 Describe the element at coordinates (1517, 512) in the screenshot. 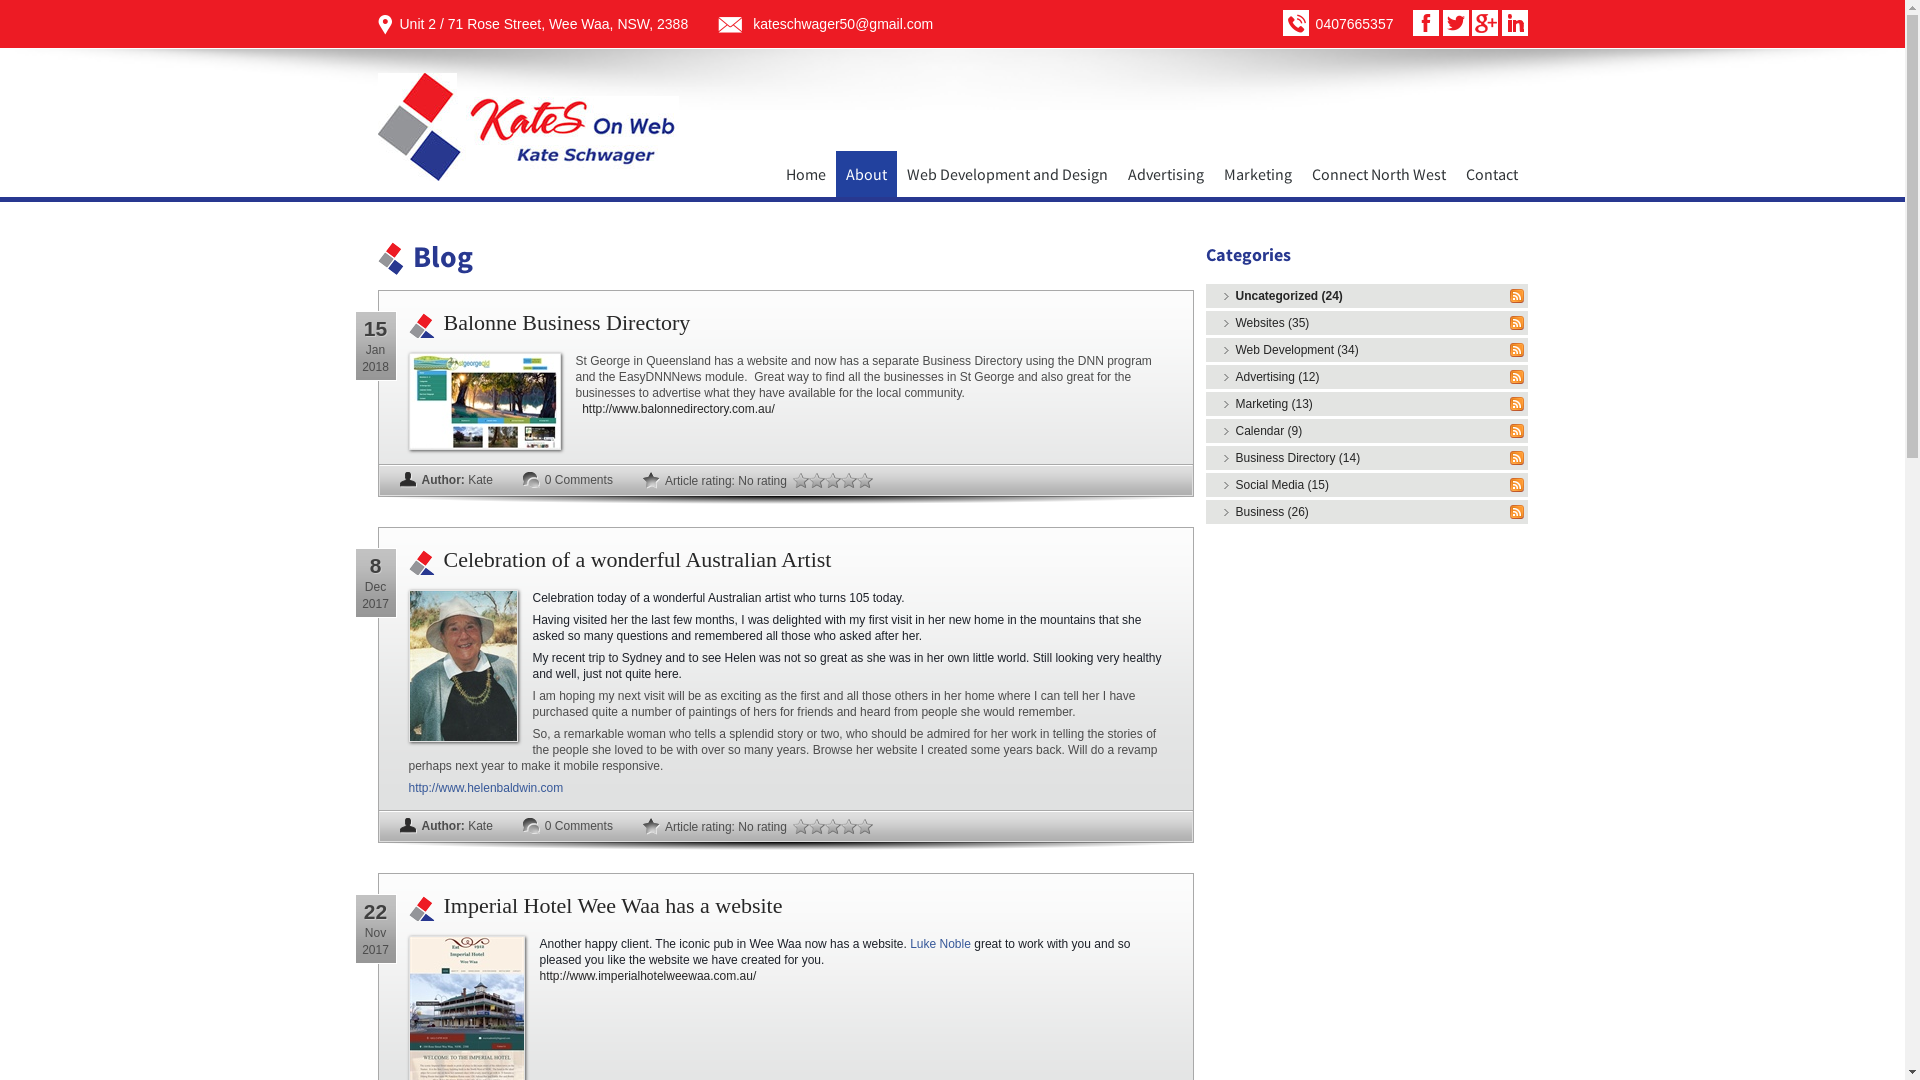

I see `RSS` at that location.